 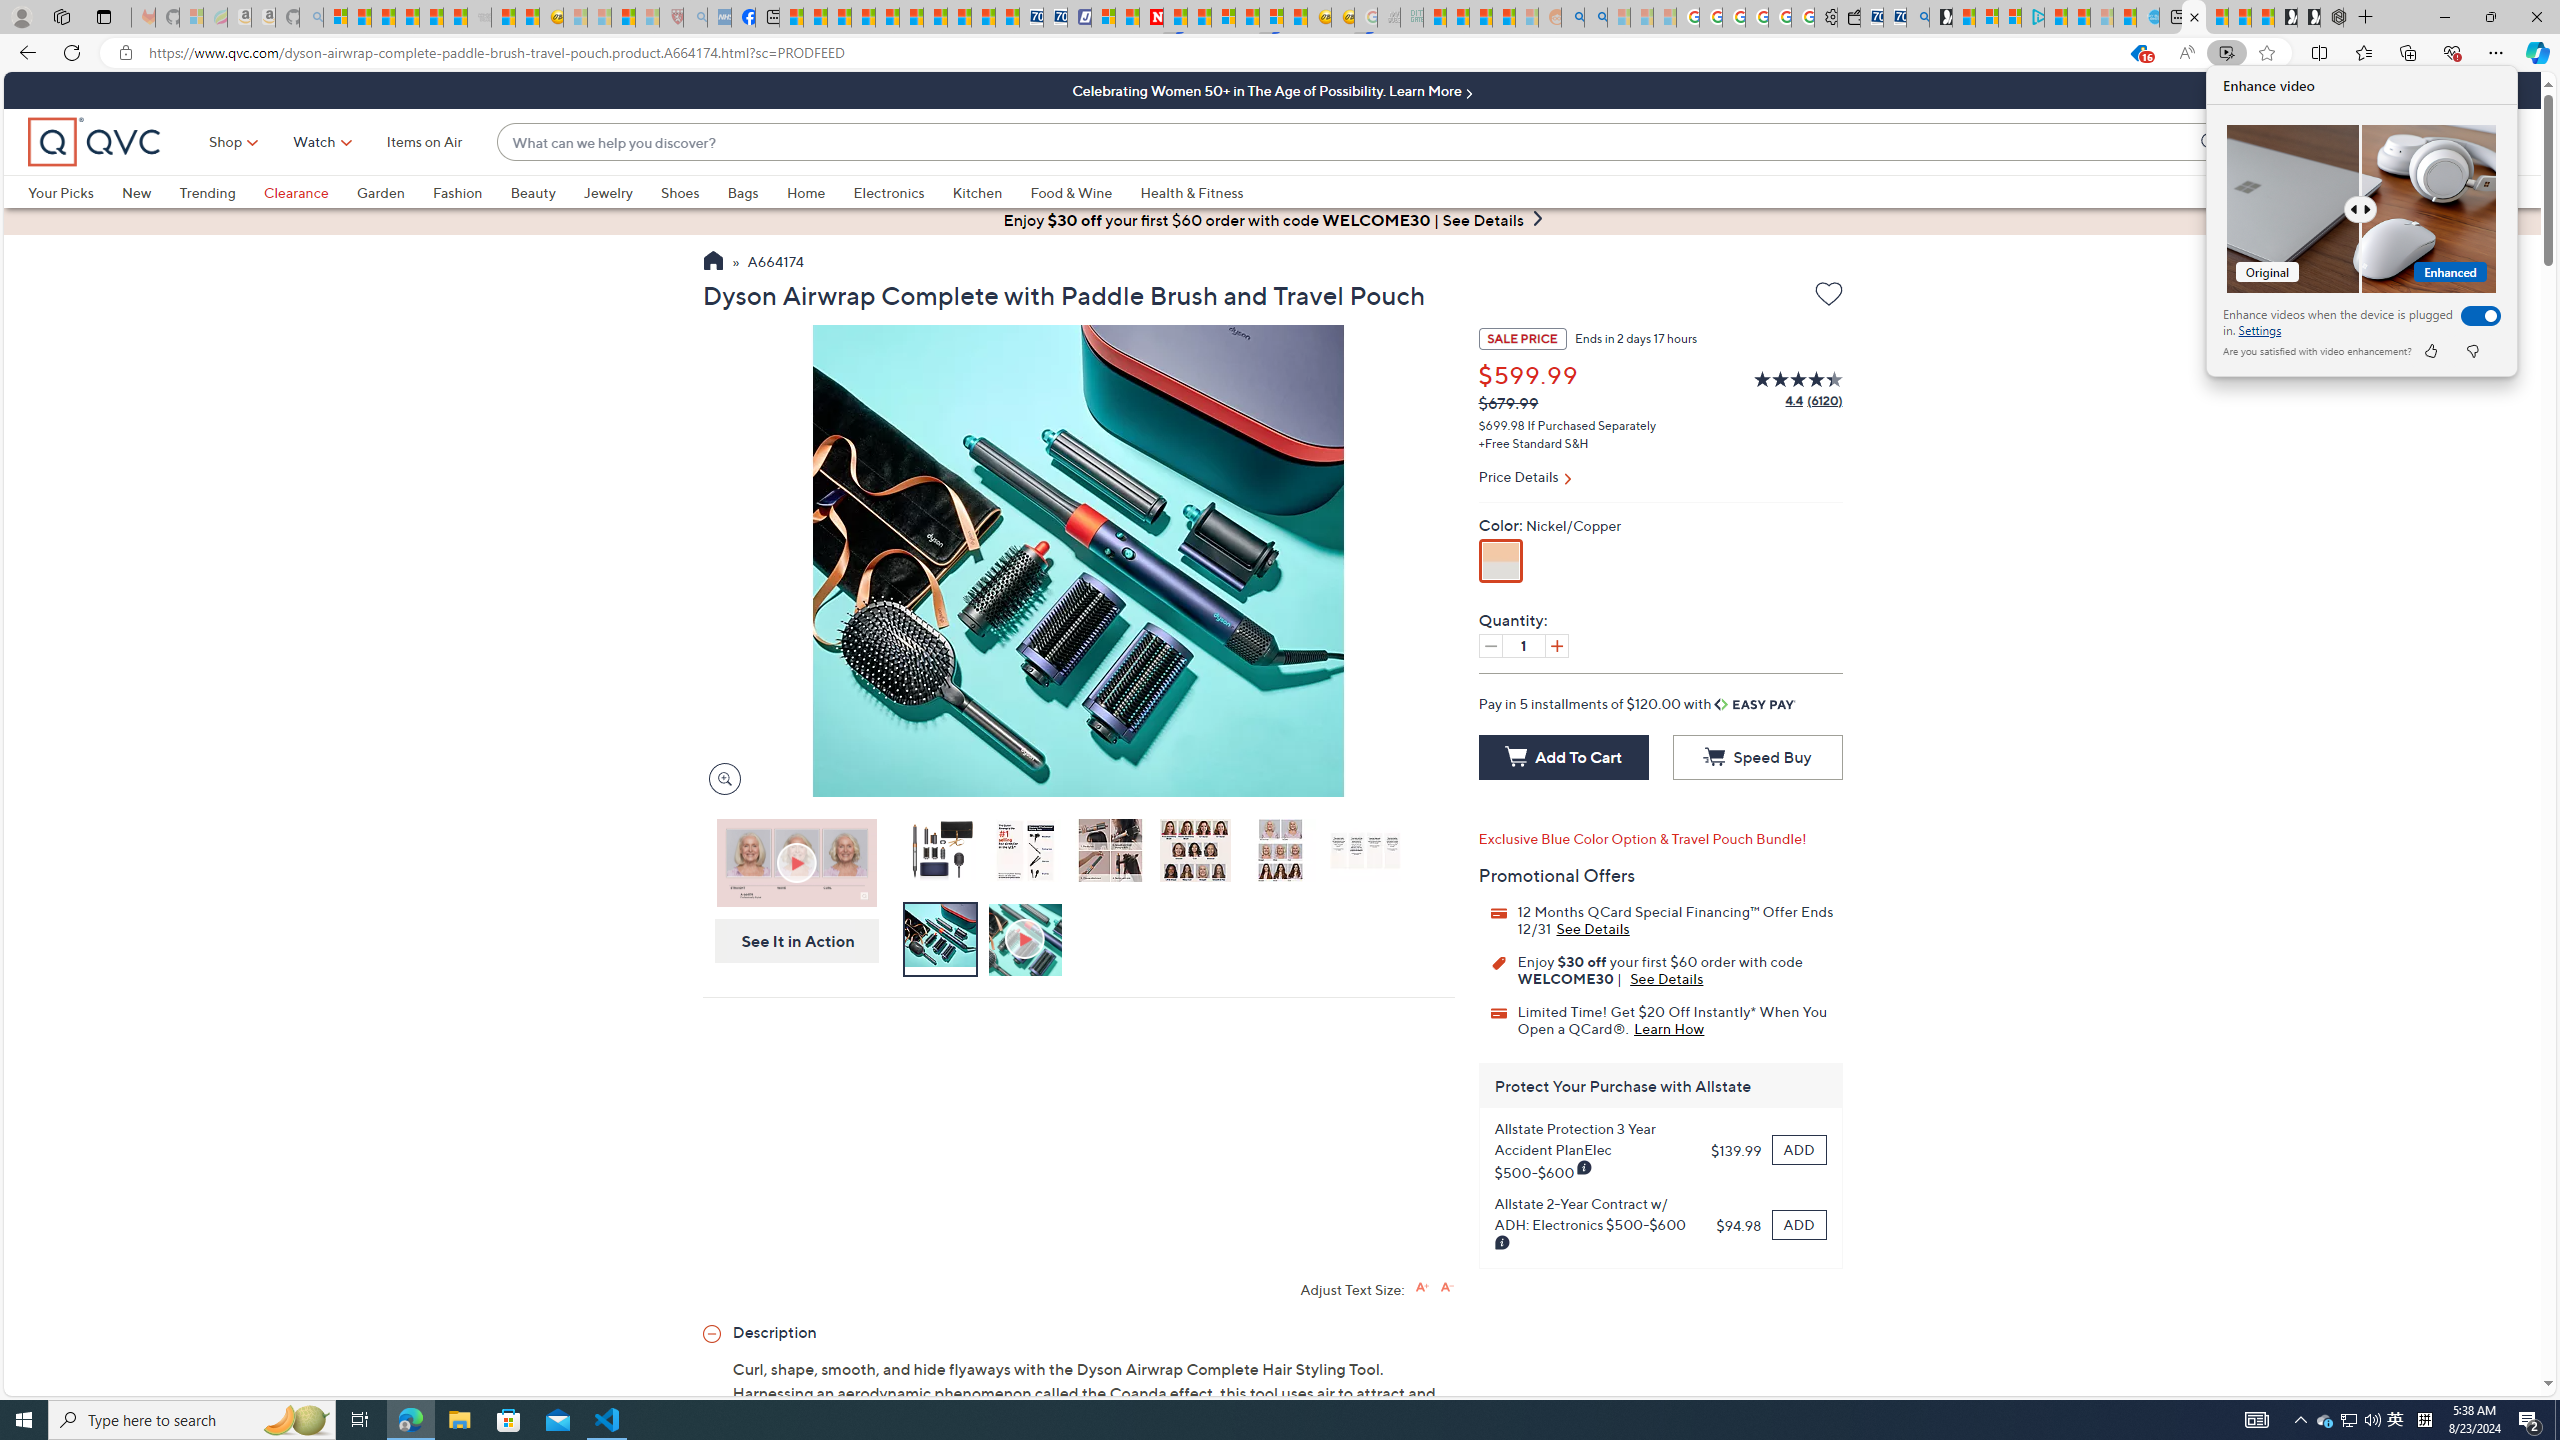 What do you see at coordinates (1192, 192) in the screenshot?
I see `Health & Fitness` at bounding box center [1192, 192].